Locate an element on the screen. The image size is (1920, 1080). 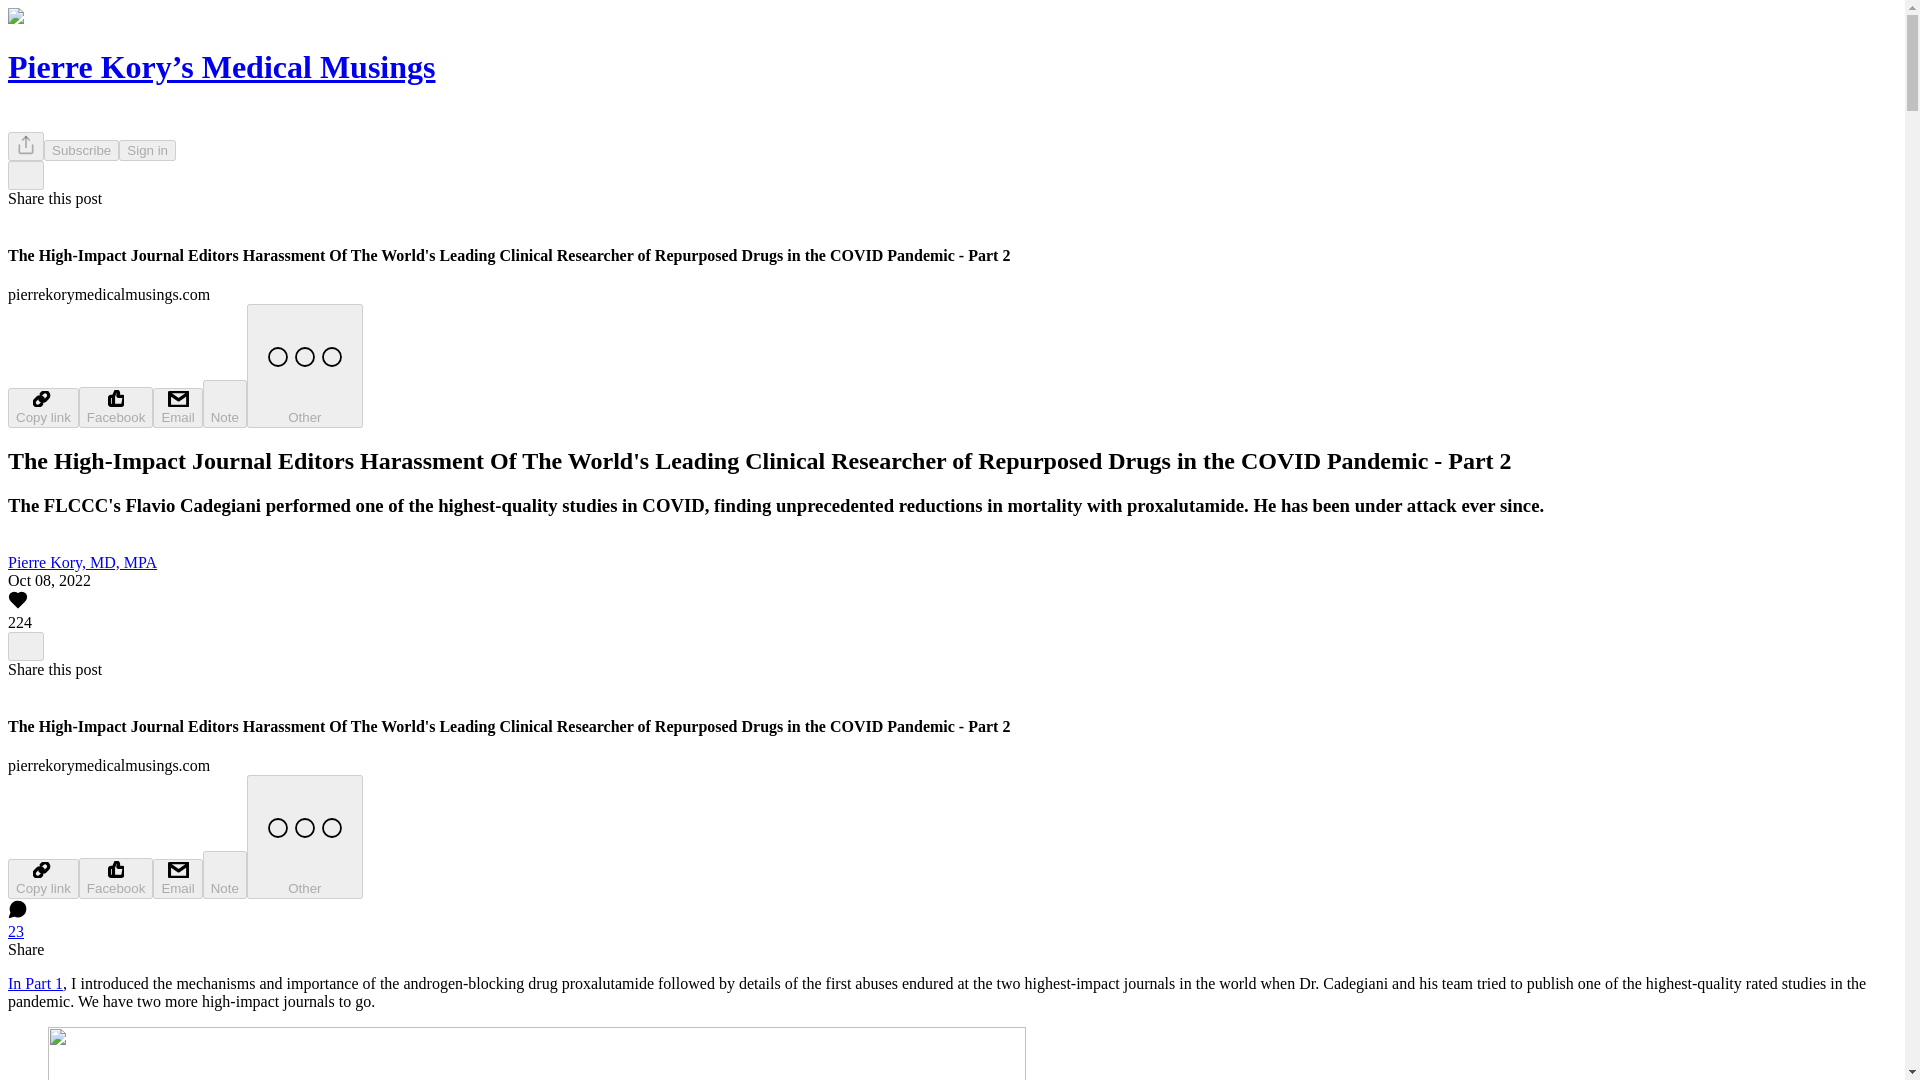
Facebook is located at coordinates (116, 406).